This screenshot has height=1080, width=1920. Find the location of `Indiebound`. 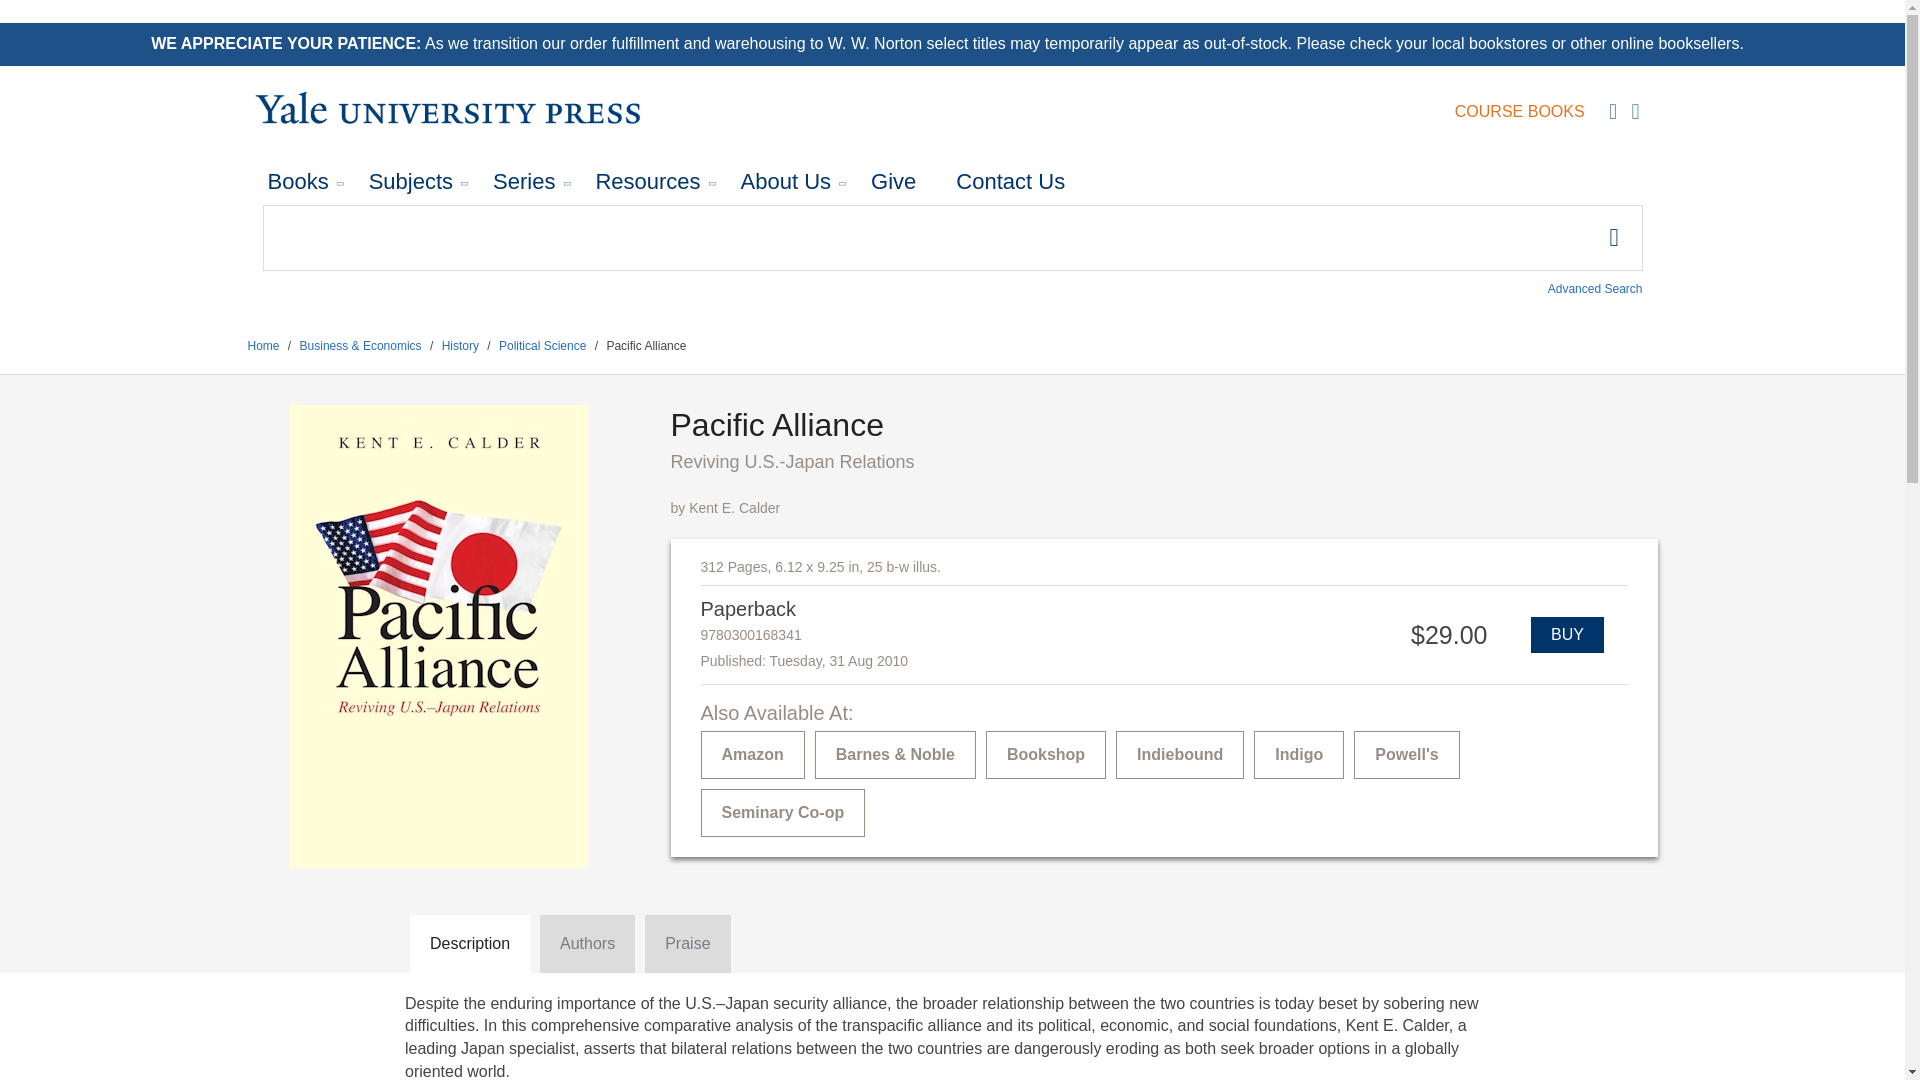

Indiebound is located at coordinates (1180, 754).